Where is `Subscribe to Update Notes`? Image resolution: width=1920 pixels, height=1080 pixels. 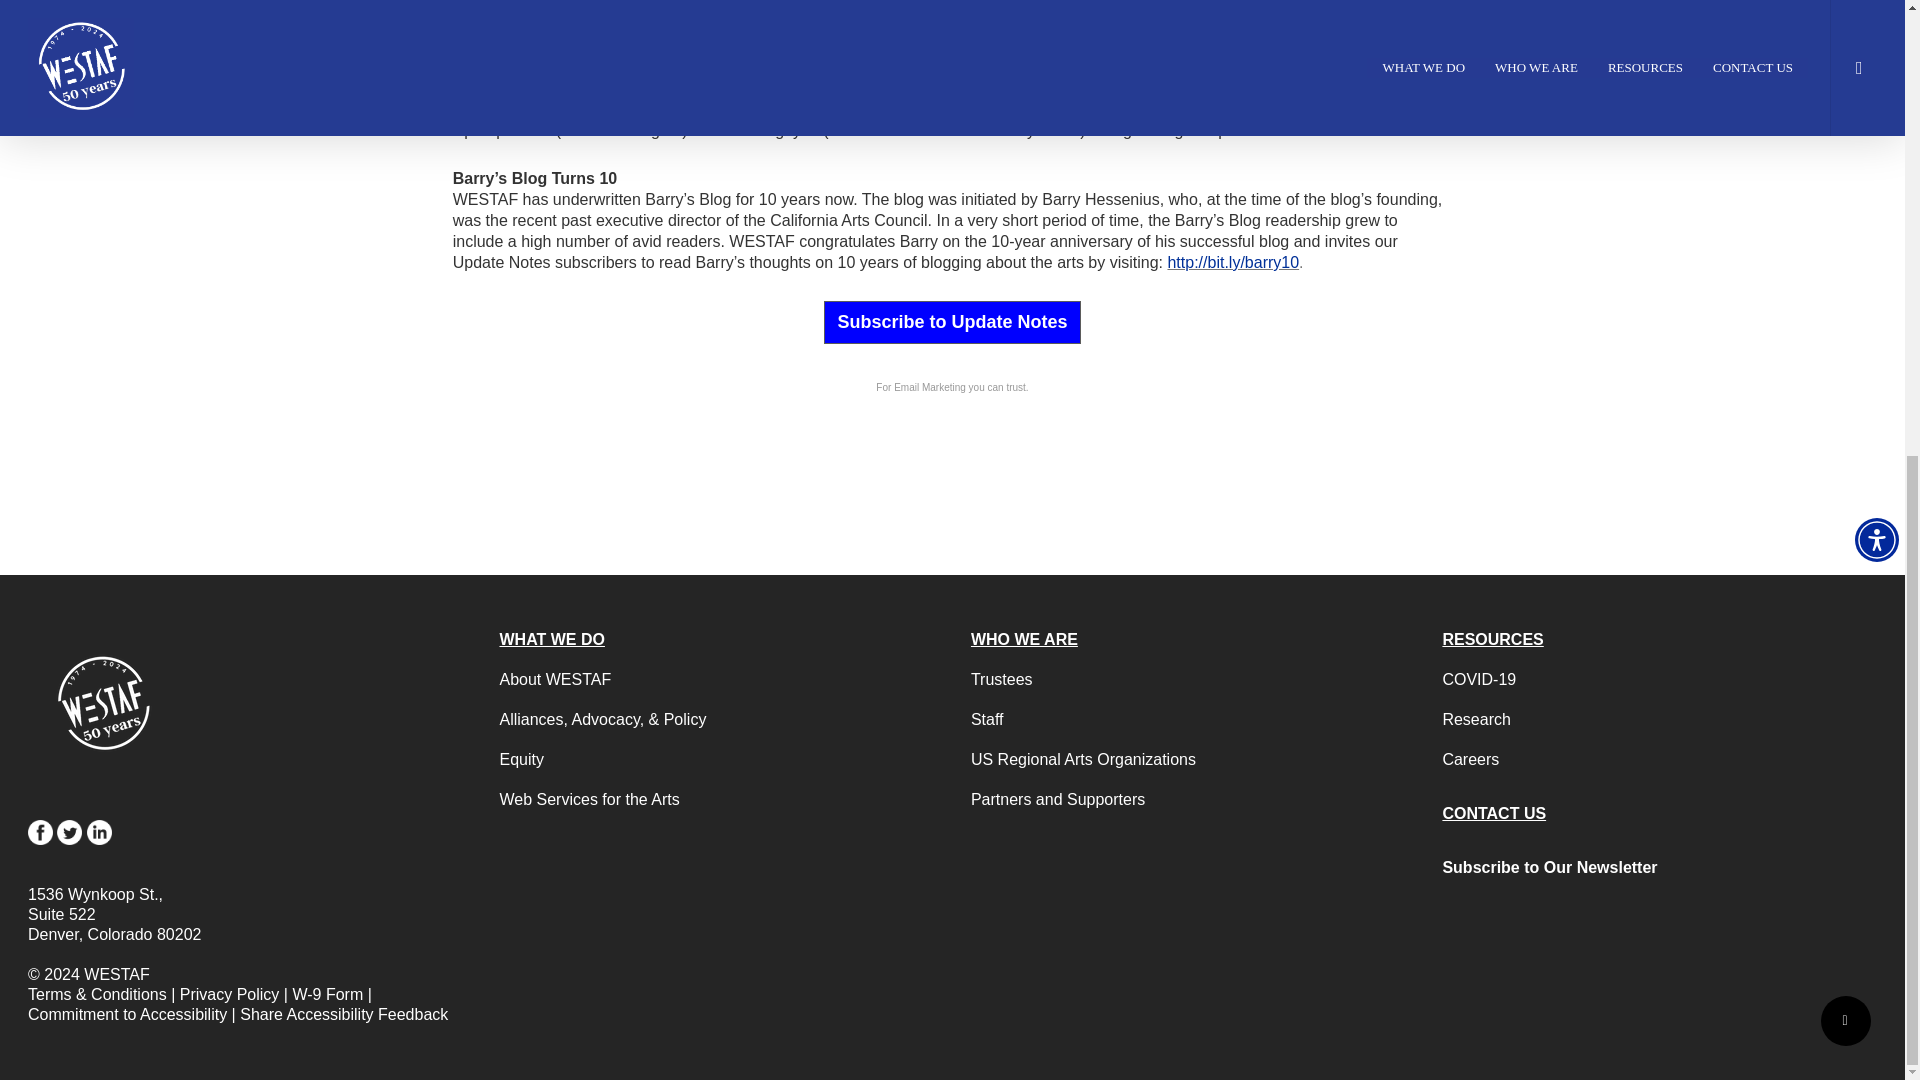
Subscribe to Update Notes is located at coordinates (951, 322).